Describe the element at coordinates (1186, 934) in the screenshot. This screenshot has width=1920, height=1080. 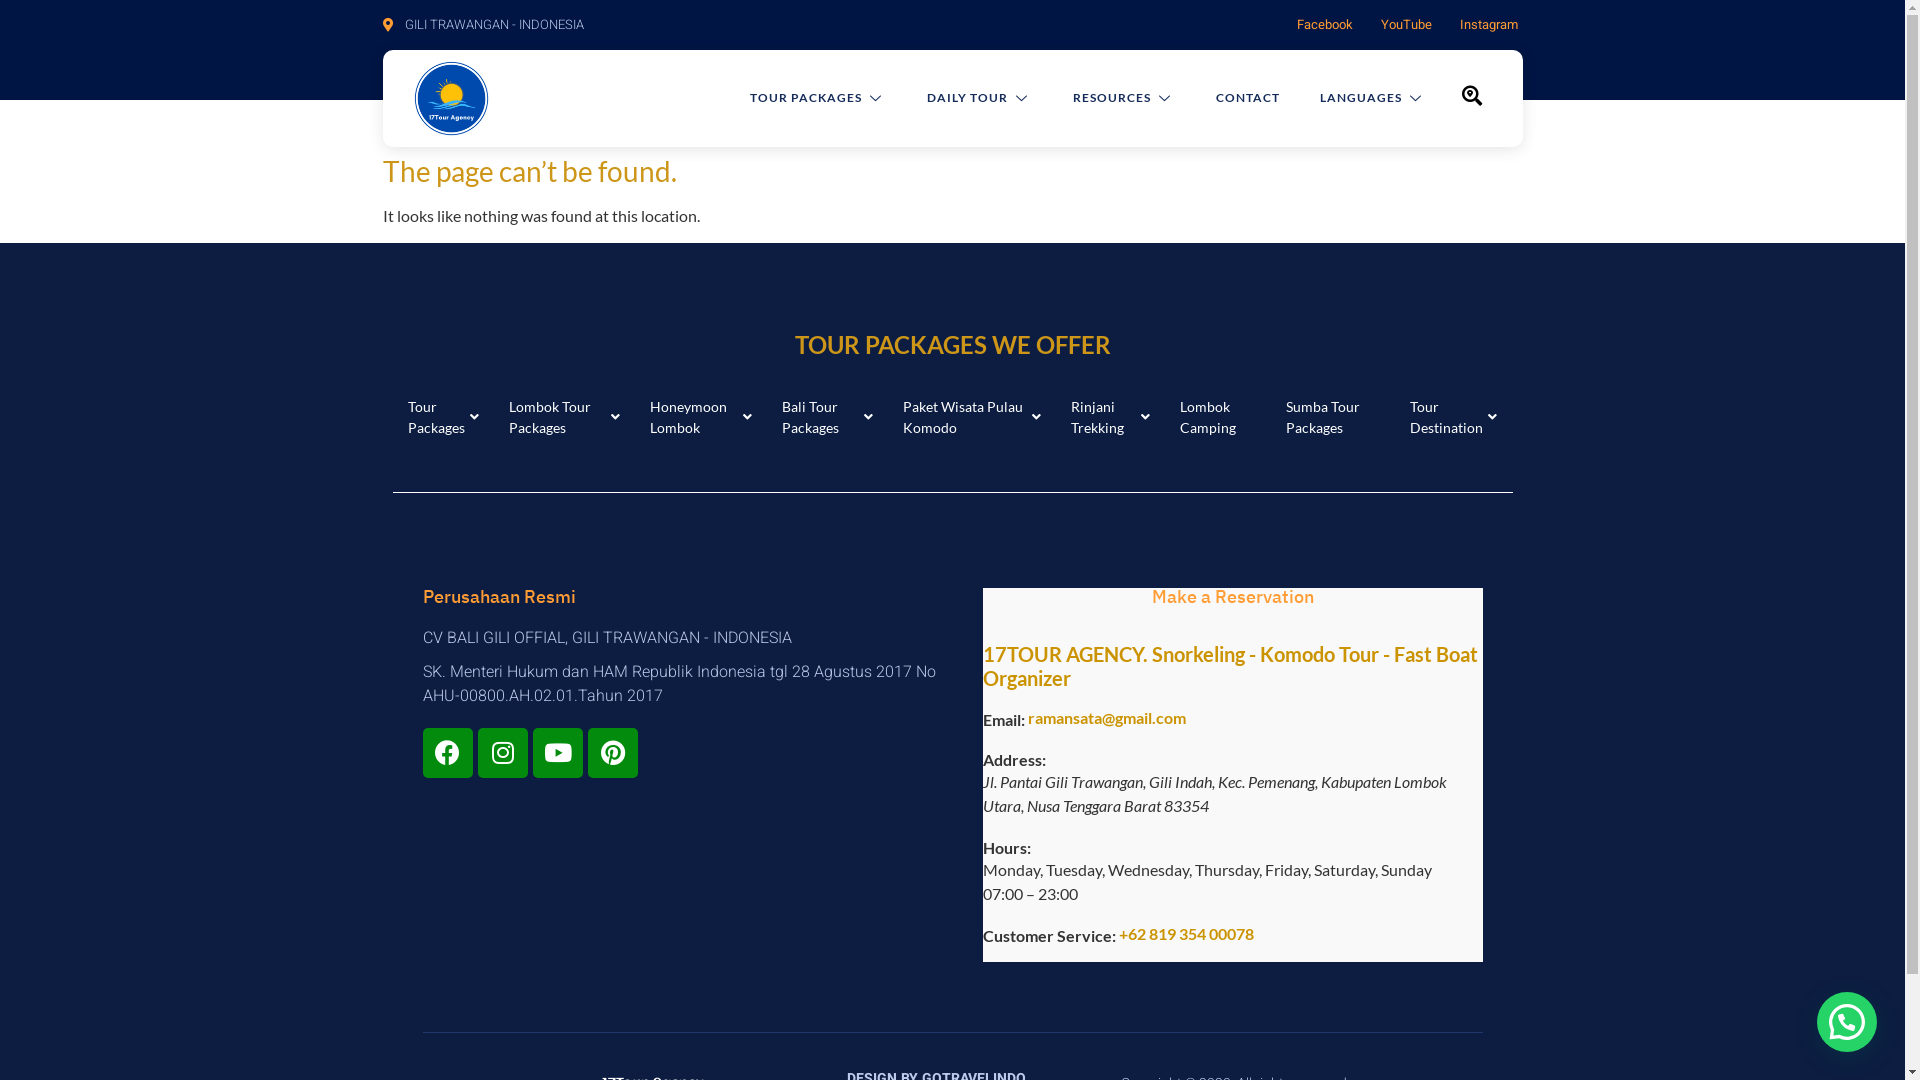
I see `+62 819 354 00078` at that location.